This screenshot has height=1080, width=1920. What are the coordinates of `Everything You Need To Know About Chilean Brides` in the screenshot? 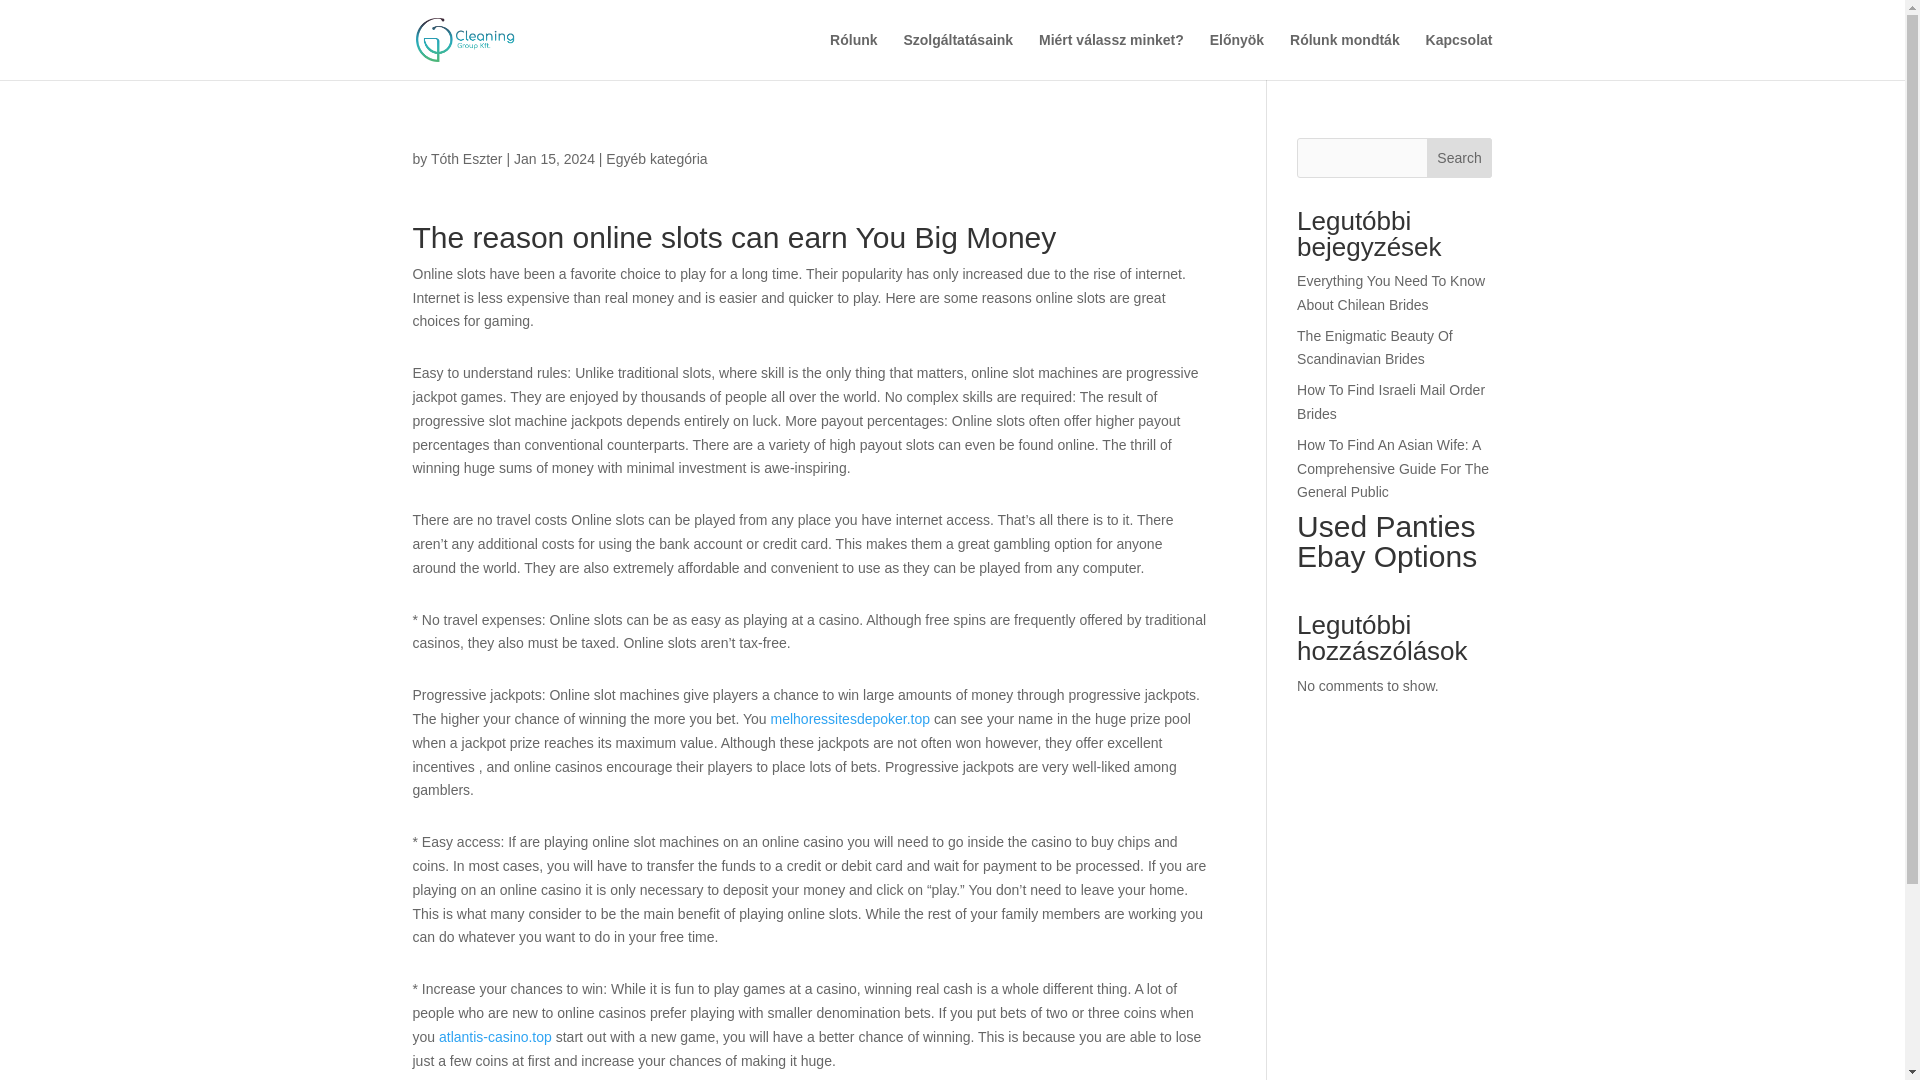 It's located at (1390, 293).